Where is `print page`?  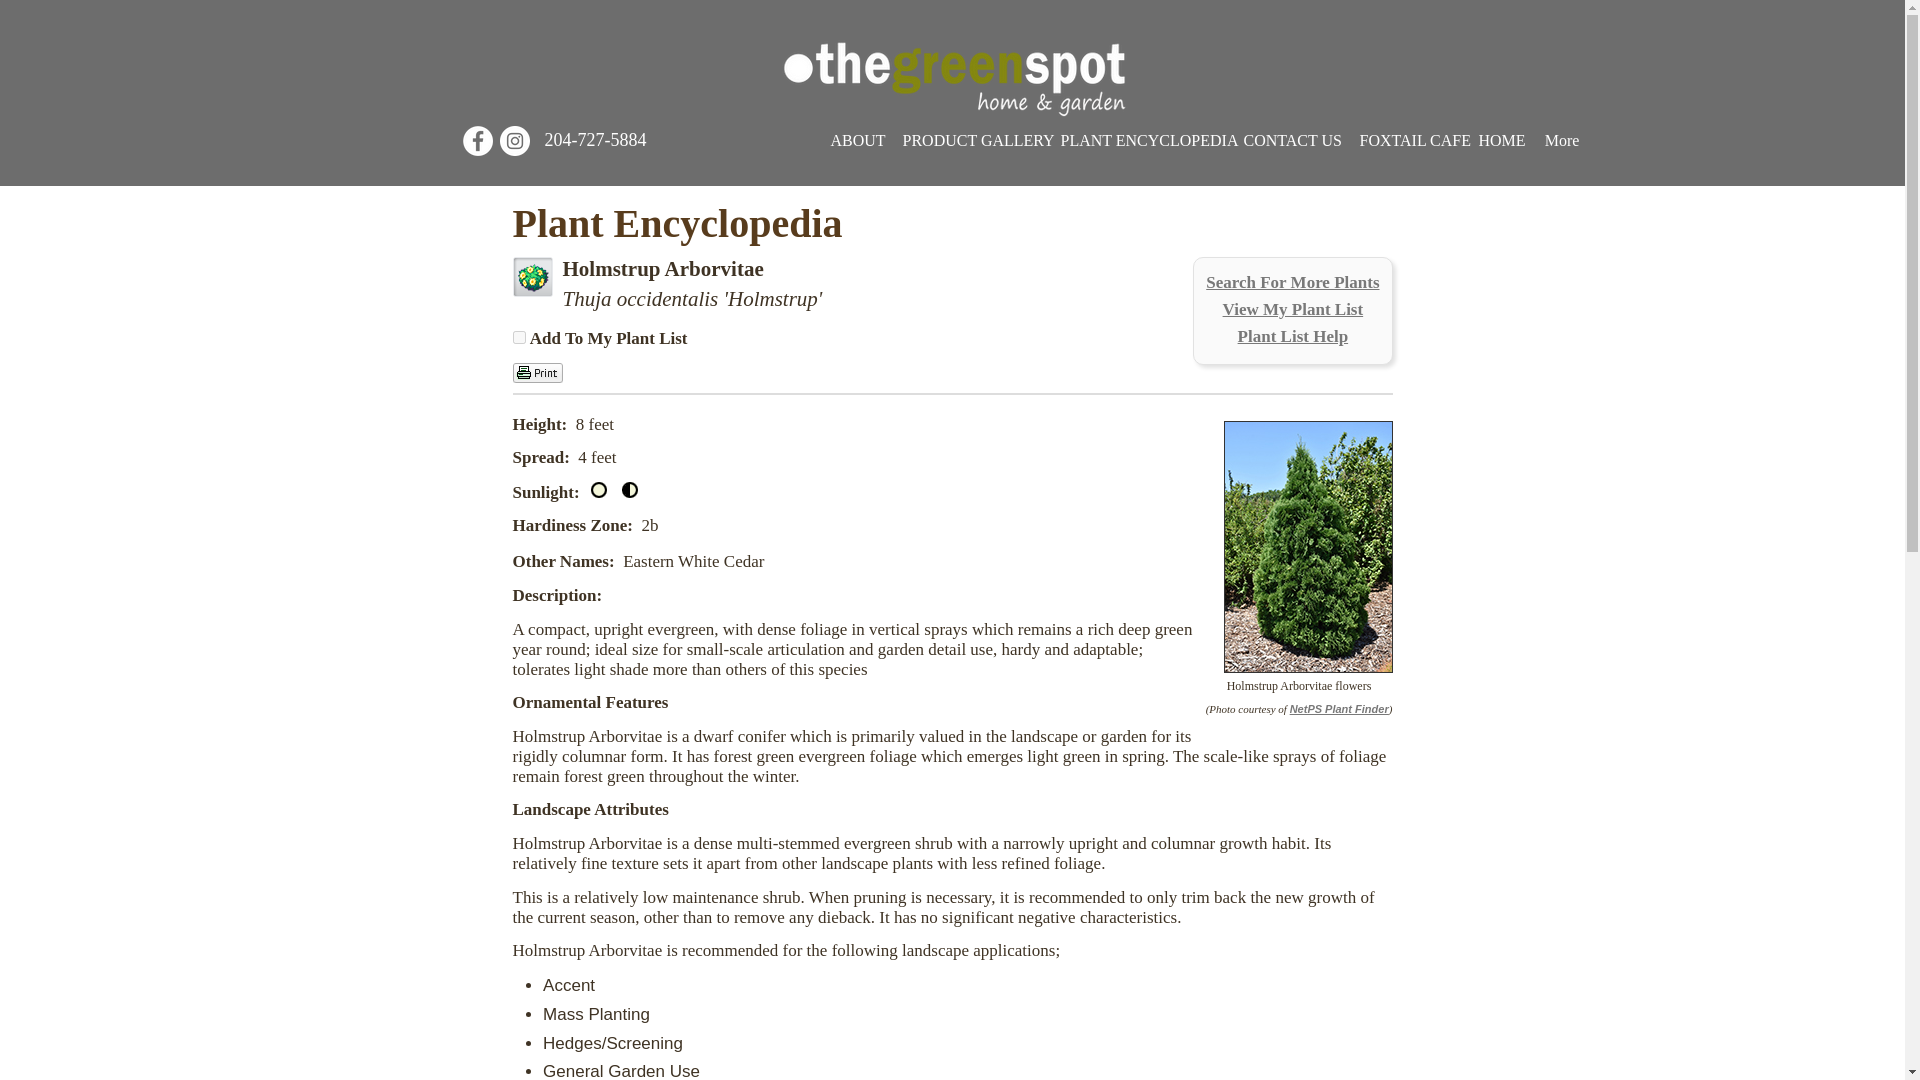
print page is located at coordinates (537, 372).